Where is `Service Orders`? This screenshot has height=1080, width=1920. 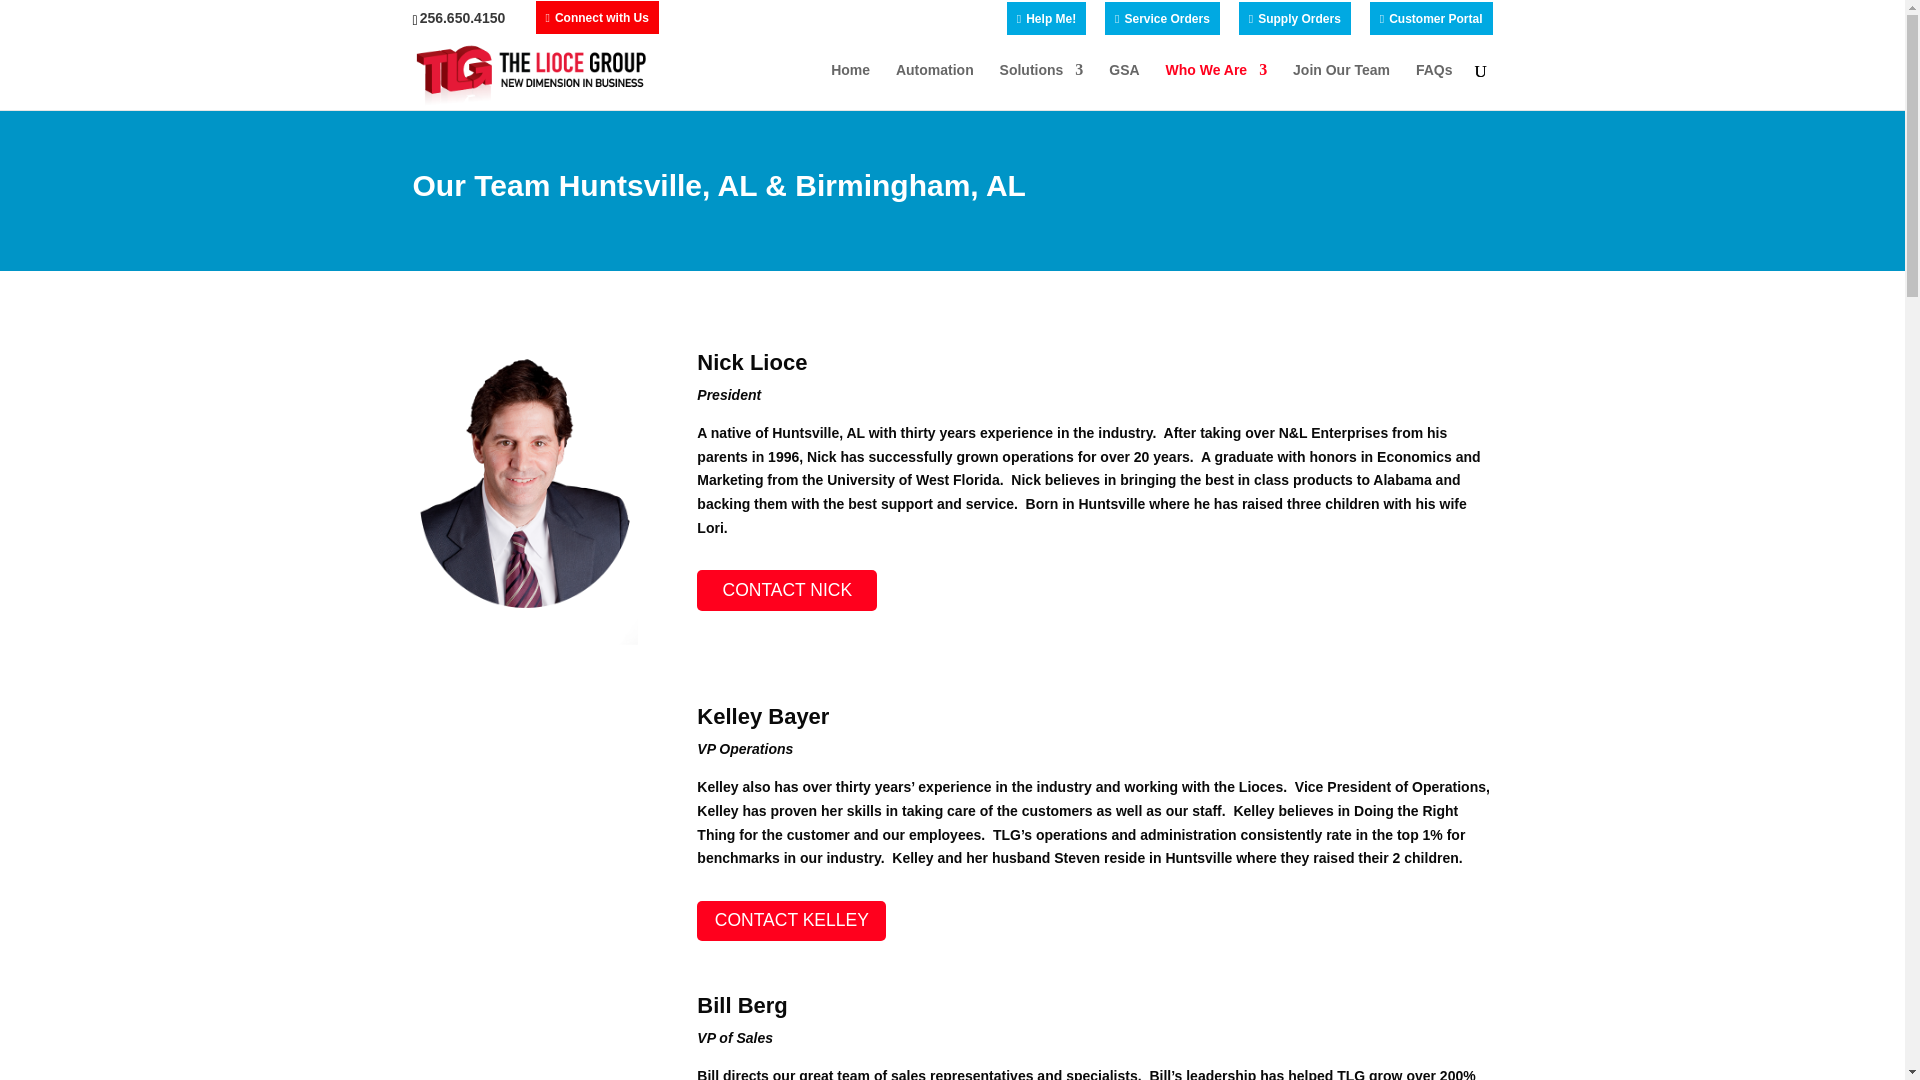 Service Orders is located at coordinates (1162, 22).